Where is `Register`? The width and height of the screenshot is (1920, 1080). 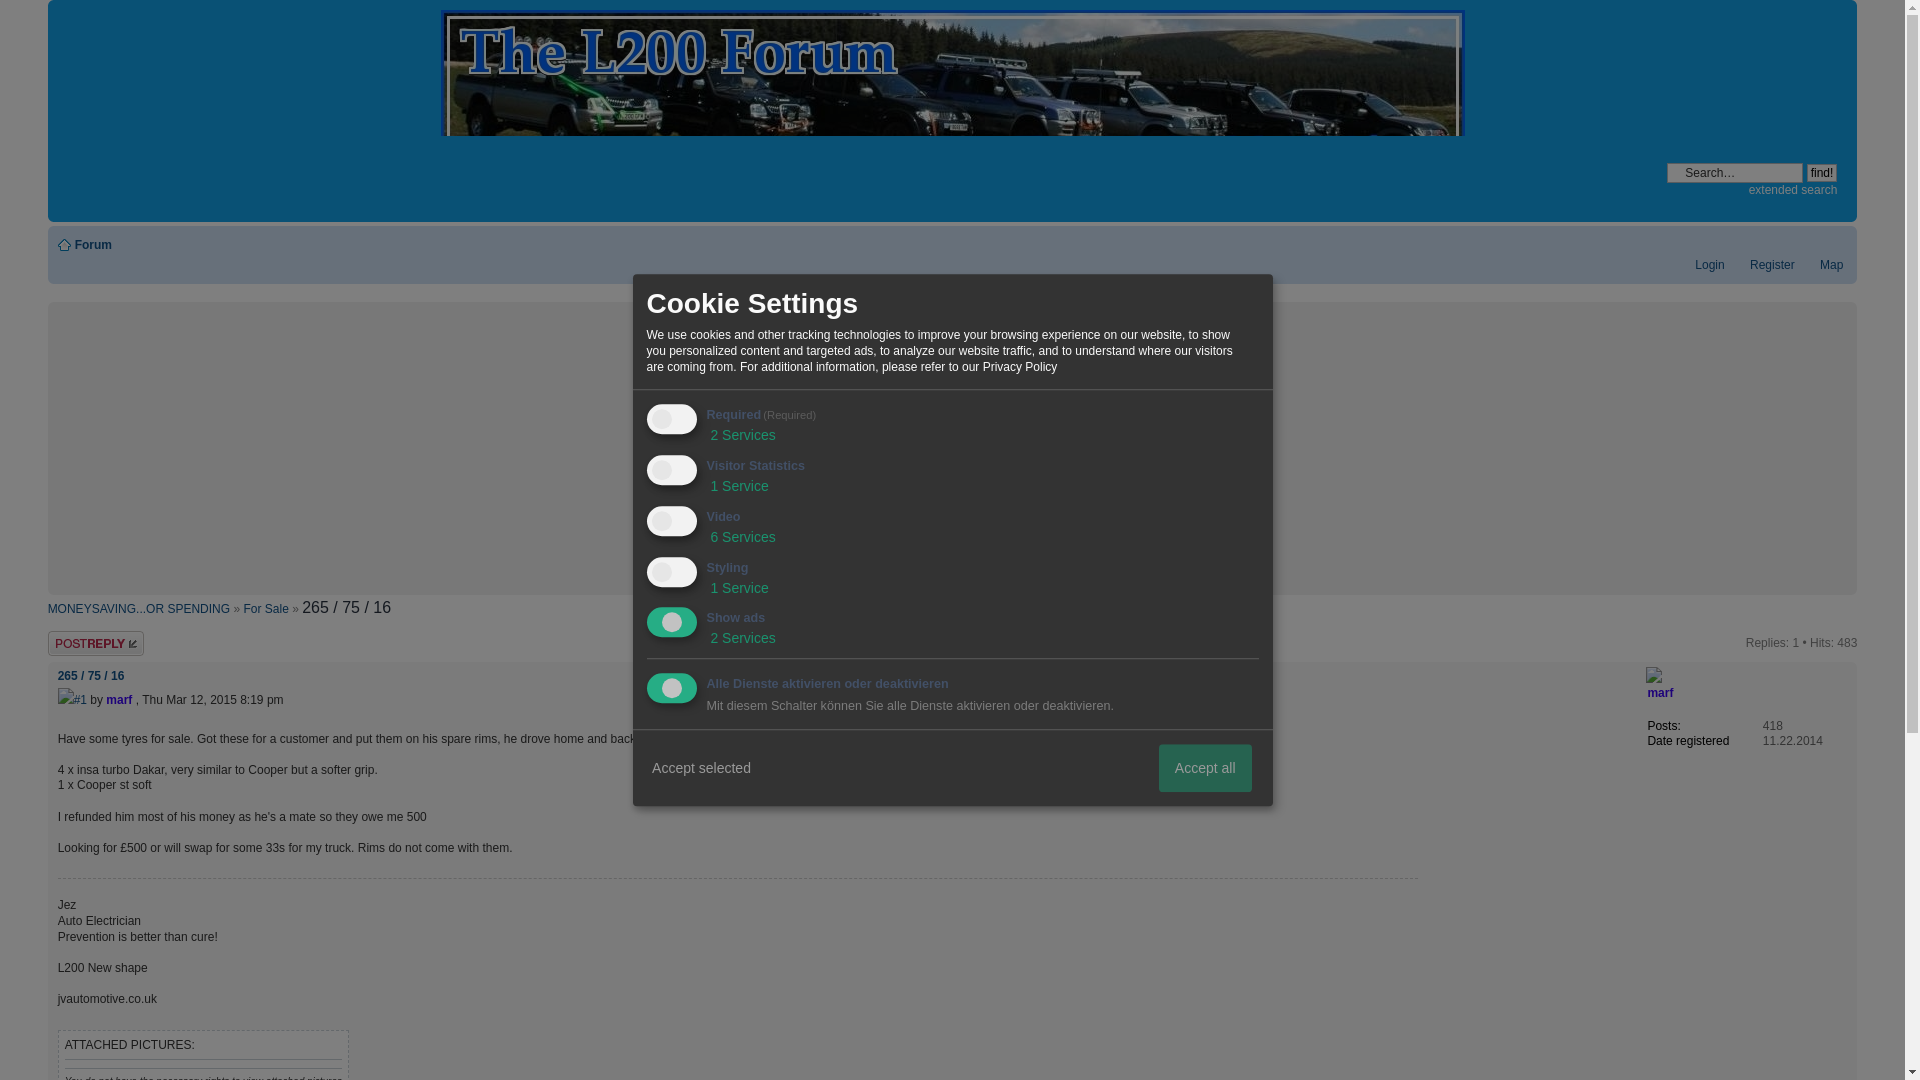
Register is located at coordinates (1763, 265).